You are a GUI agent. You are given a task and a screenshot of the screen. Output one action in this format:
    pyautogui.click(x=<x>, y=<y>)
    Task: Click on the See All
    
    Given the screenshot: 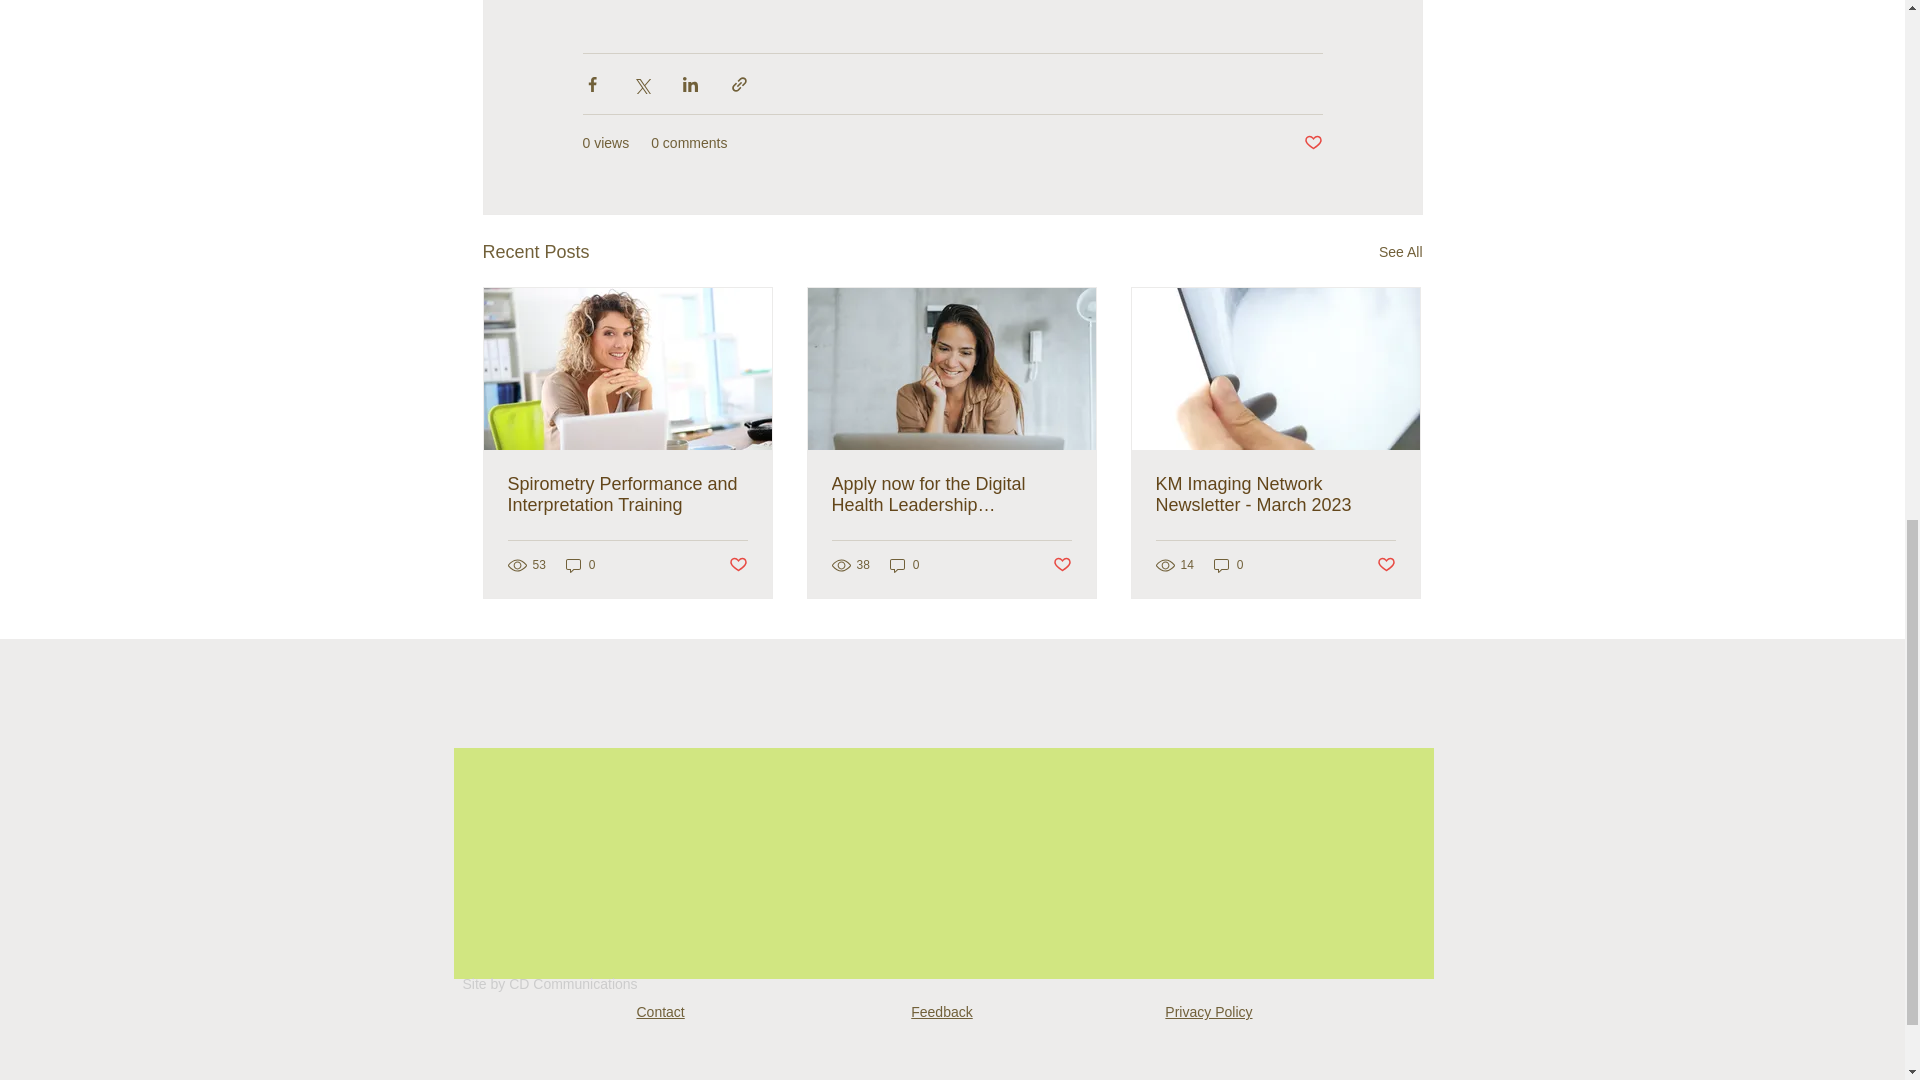 What is the action you would take?
    pyautogui.click(x=1400, y=252)
    